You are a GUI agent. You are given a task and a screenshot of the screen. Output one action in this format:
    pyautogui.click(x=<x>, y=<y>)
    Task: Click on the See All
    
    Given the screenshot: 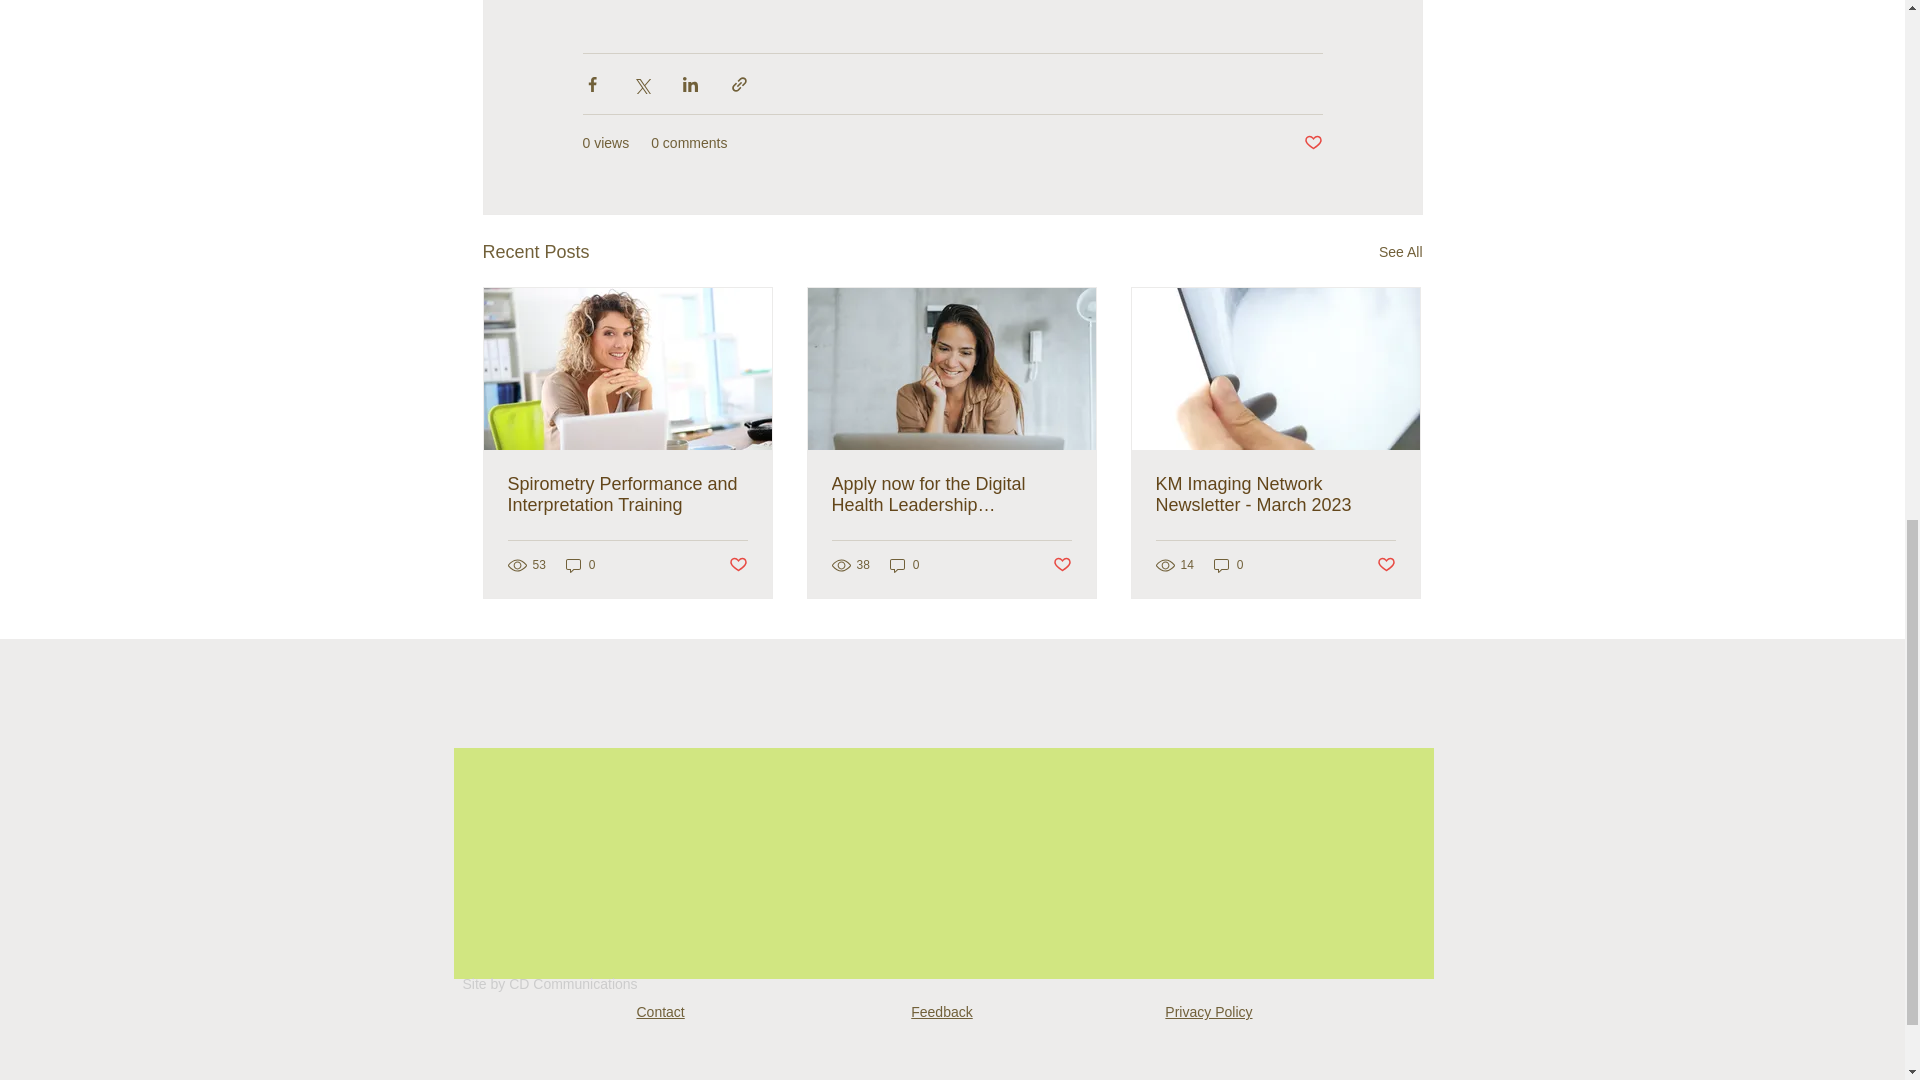 What is the action you would take?
    pyautogui.click(x=1400, y=252)
    